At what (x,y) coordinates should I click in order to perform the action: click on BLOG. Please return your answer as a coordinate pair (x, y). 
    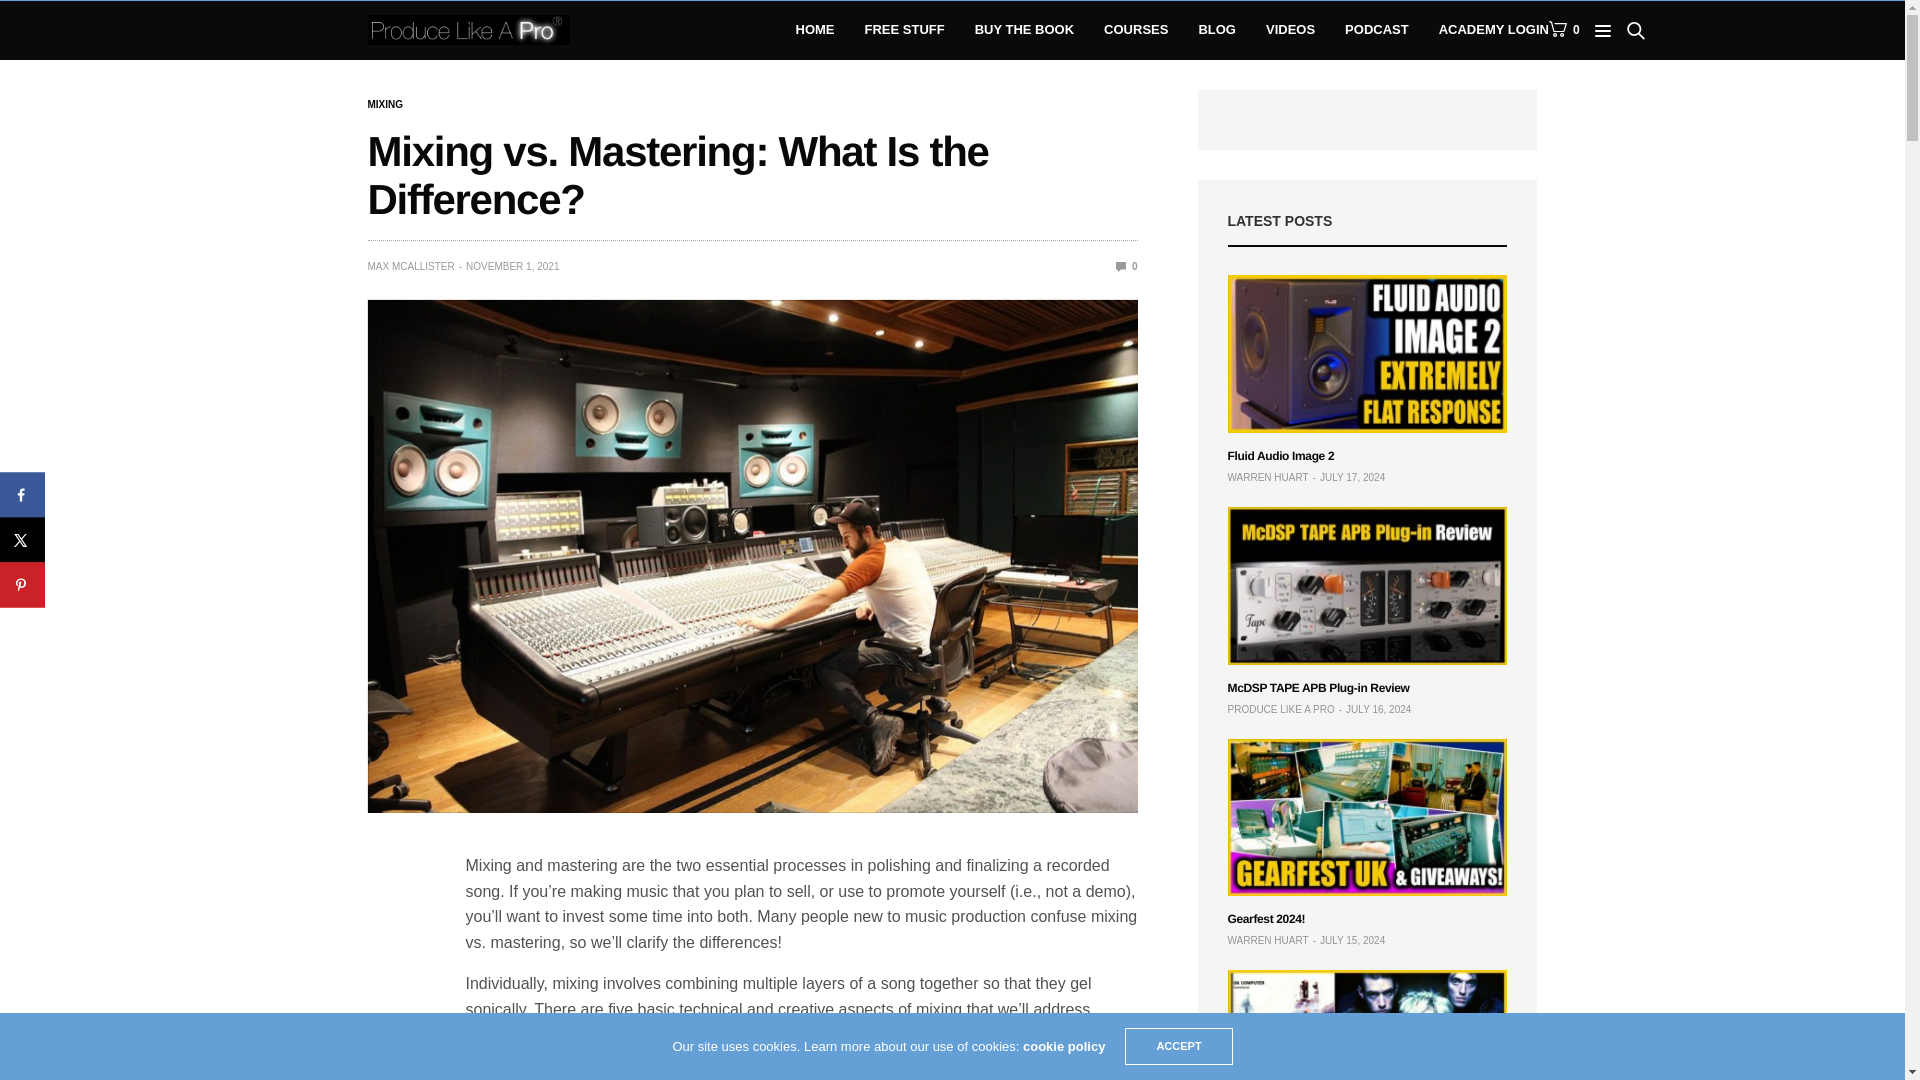
    Looking at the image, I should click on (1217, 30).